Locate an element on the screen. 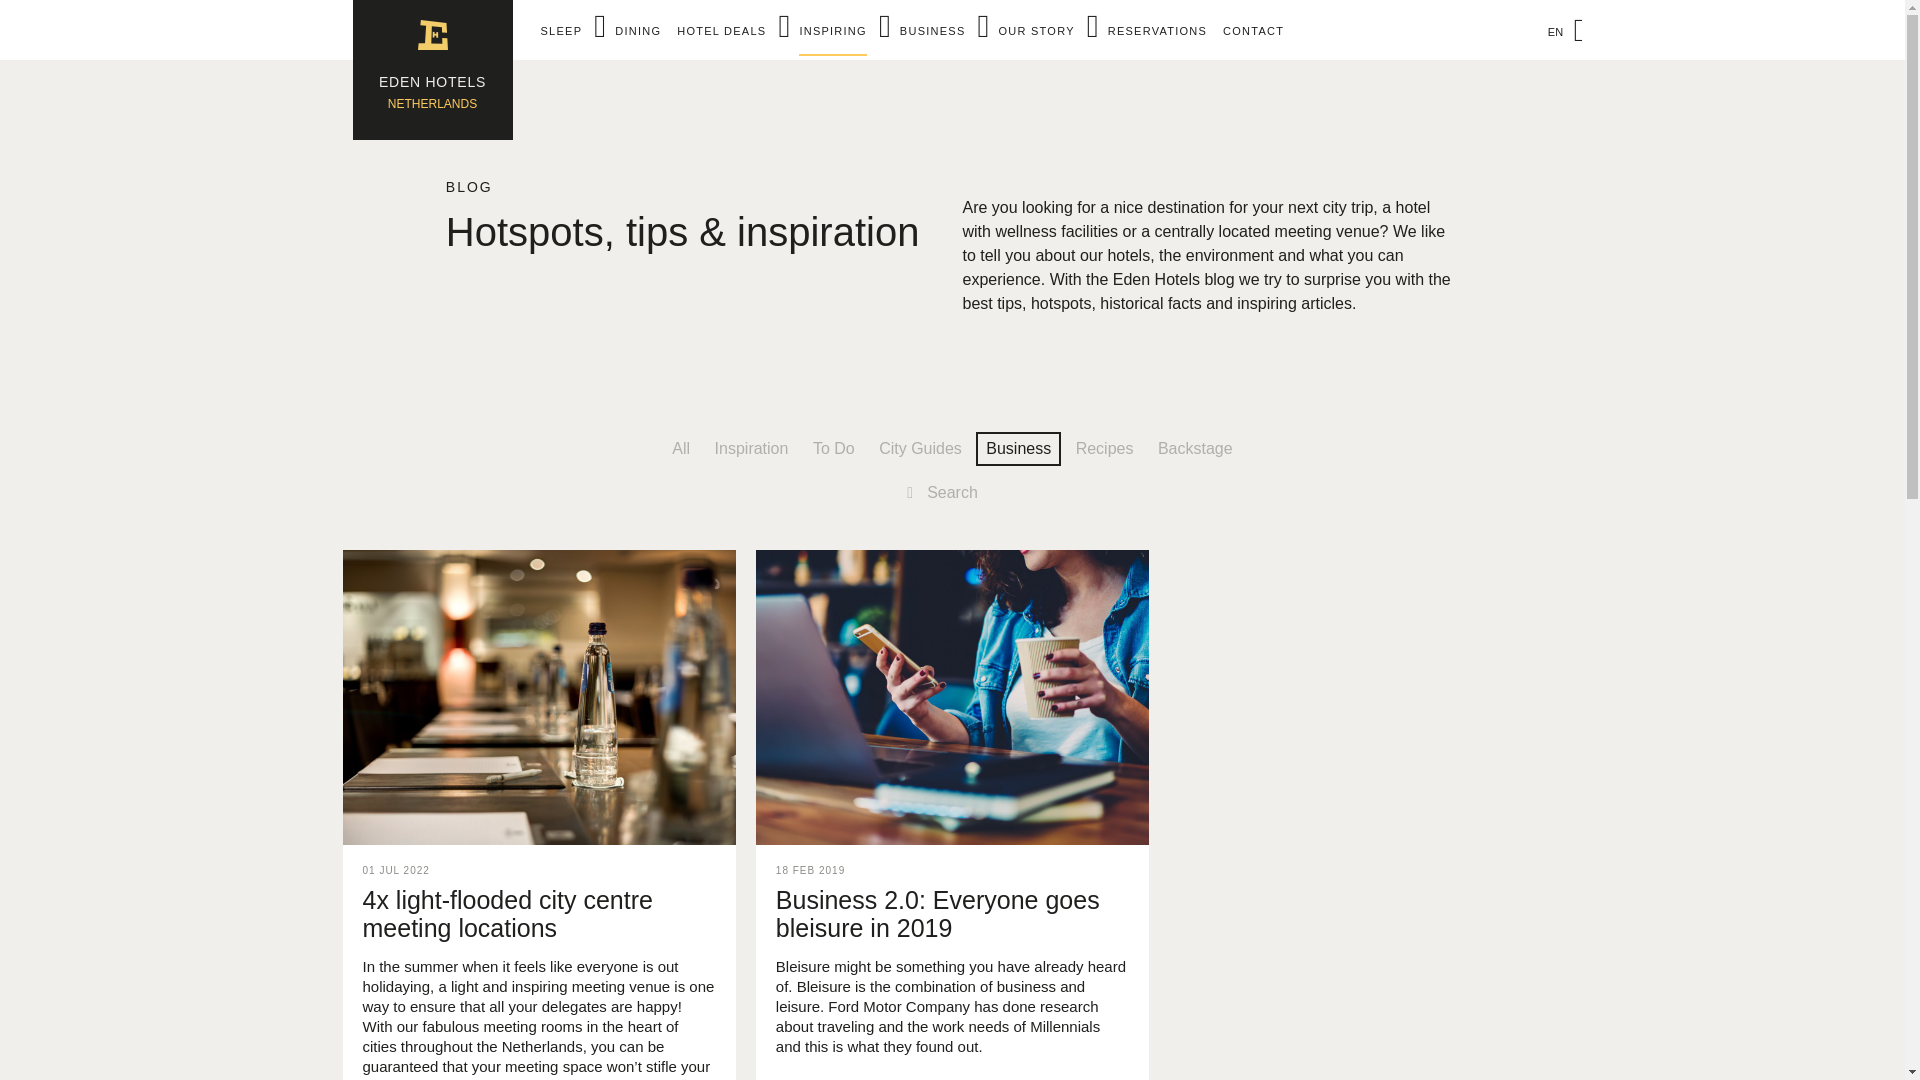  Inspiration is located at coordinates (751, 448).